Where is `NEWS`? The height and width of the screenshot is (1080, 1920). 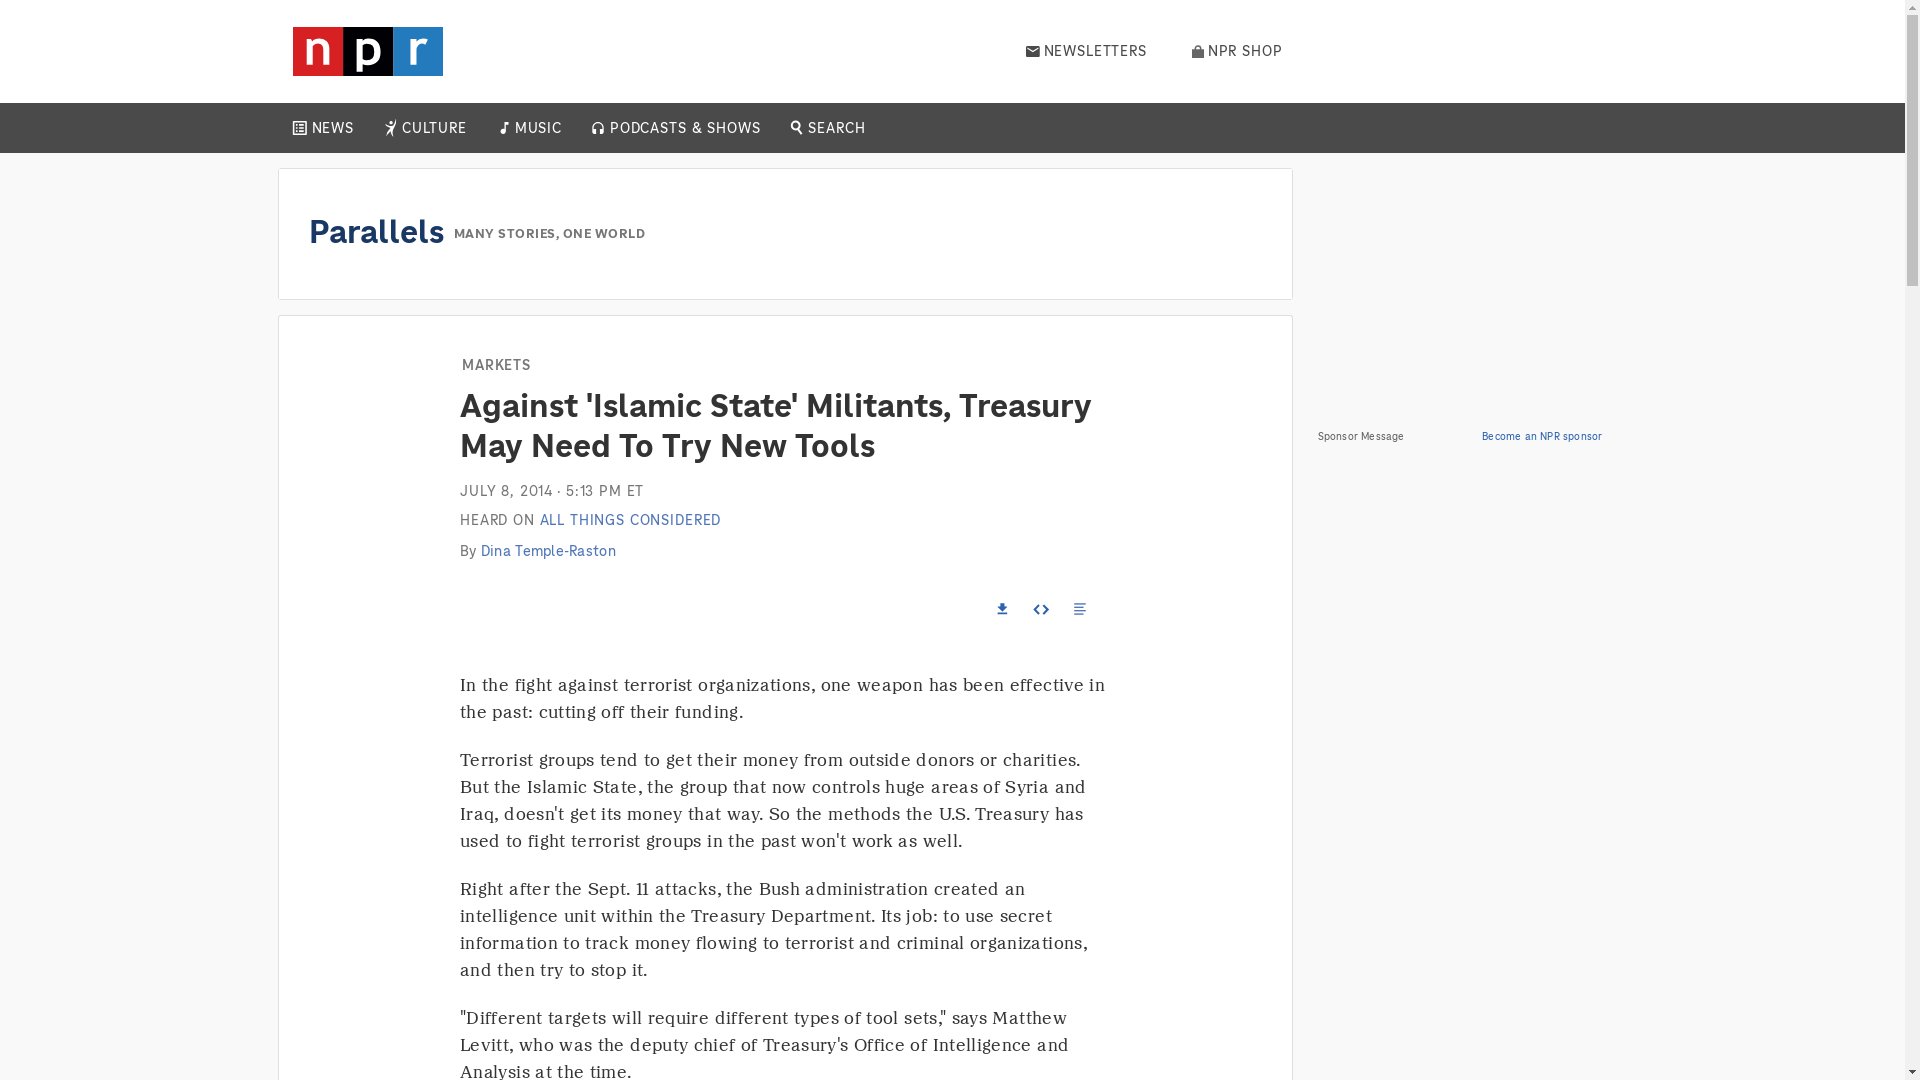 NEWS is located at coordinates (332, 128).